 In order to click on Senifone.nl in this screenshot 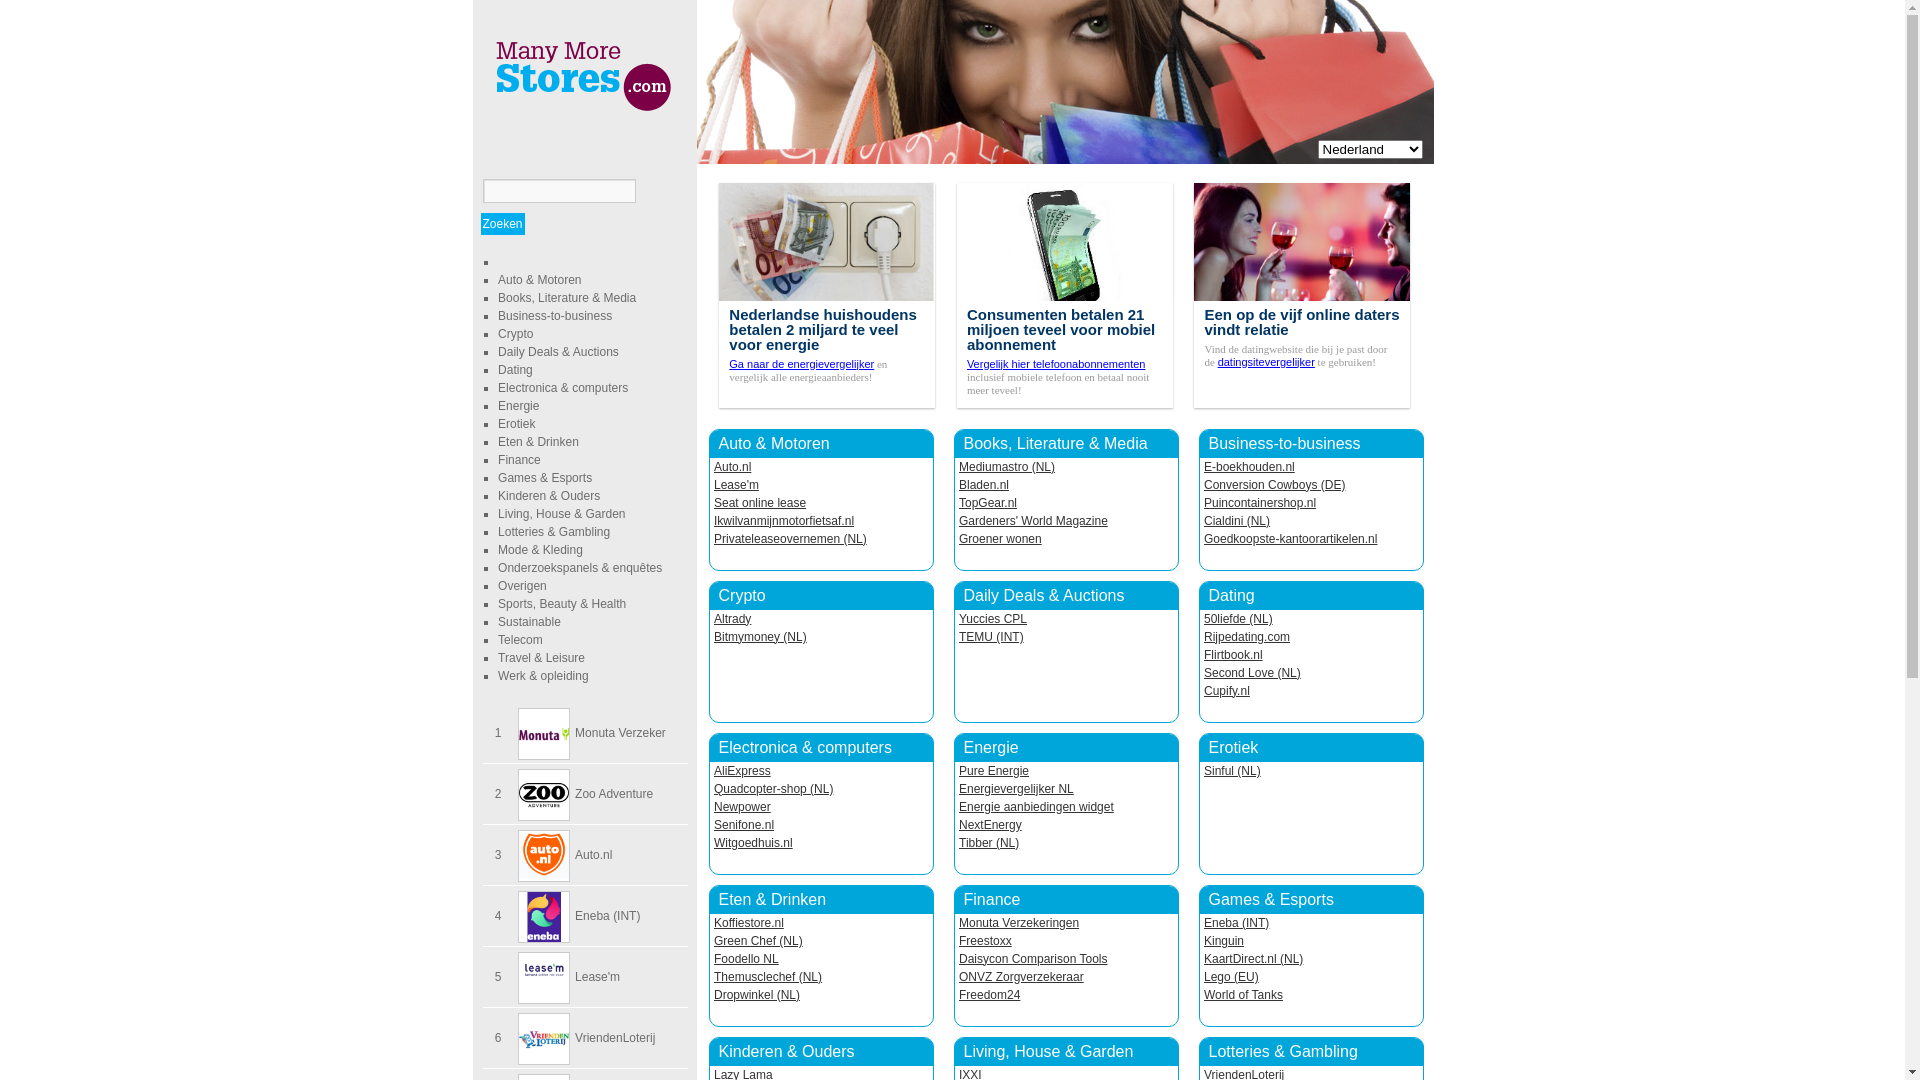, I will do `click(744, 825)`.